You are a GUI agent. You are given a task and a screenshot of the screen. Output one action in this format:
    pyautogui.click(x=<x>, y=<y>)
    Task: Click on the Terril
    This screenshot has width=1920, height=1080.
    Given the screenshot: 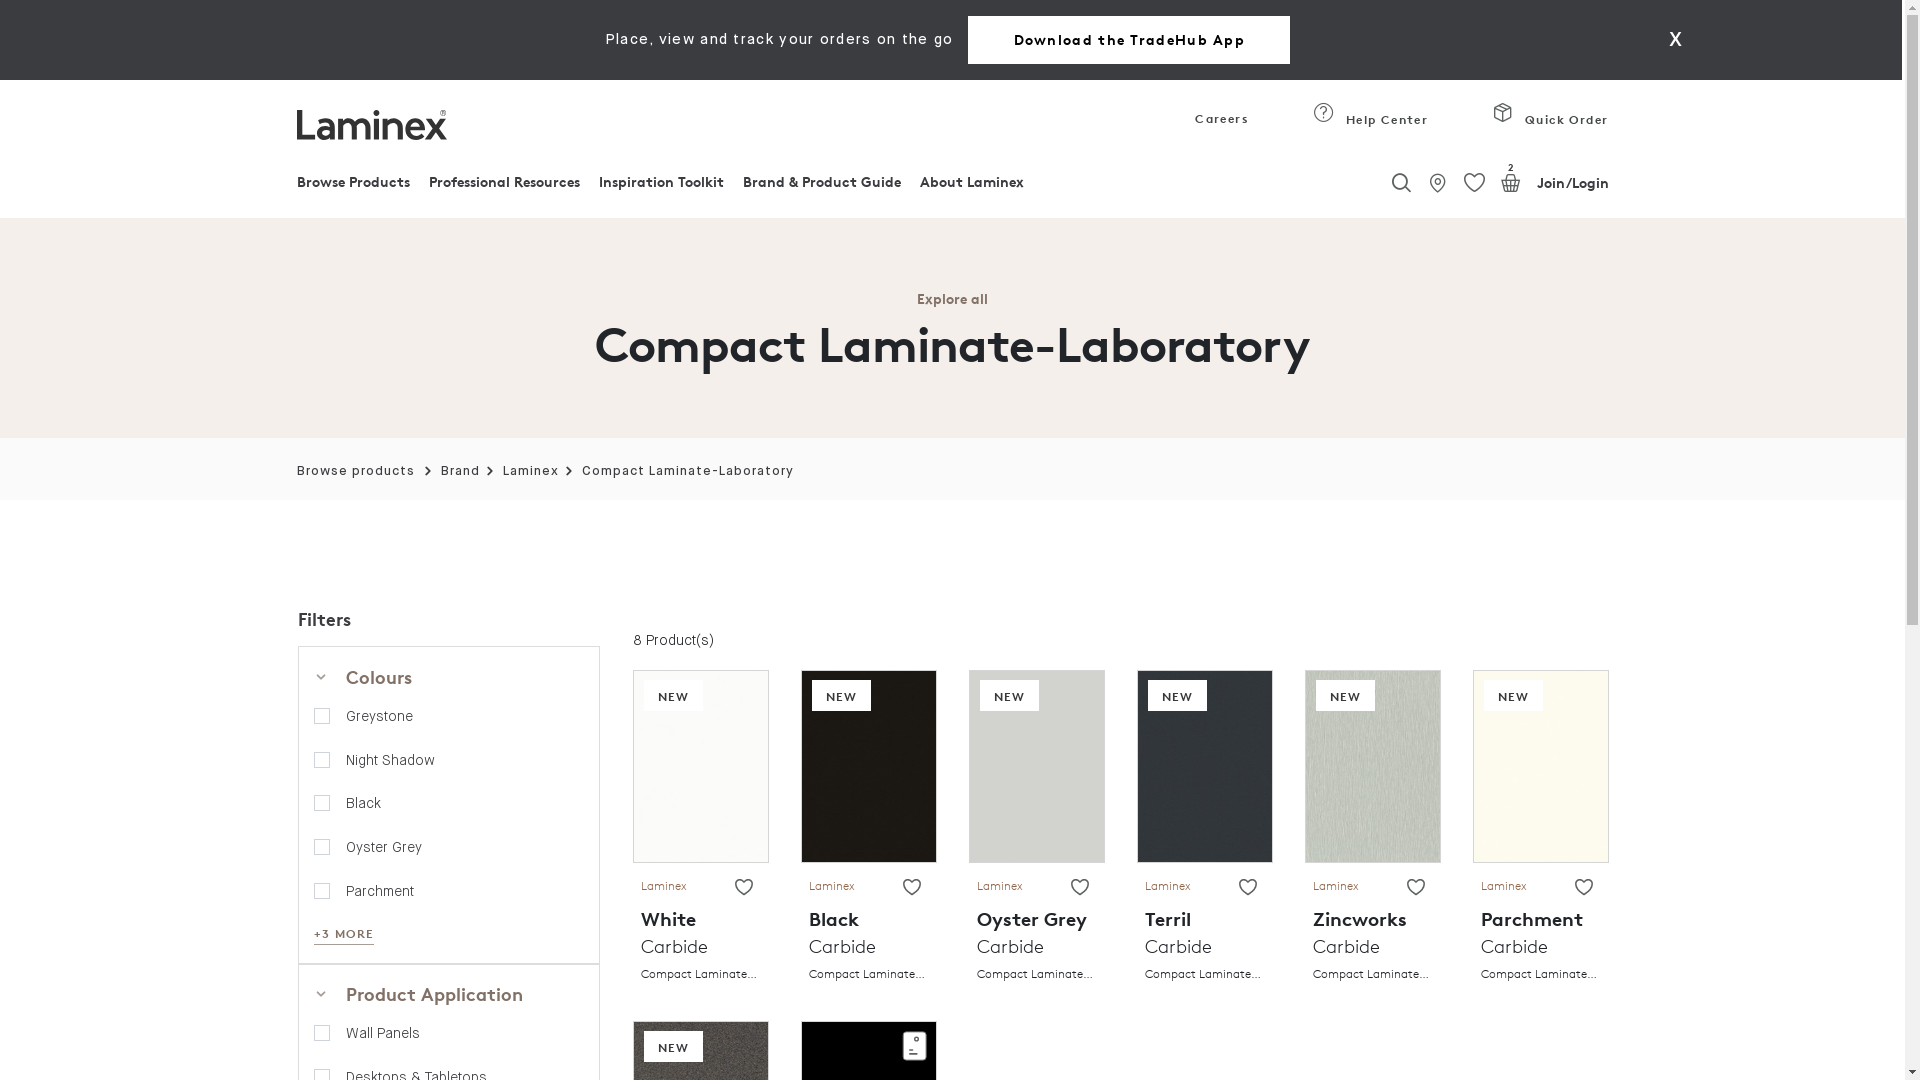 What is the action you would take?
    pyautogui.click(x=1204, y=764)
    